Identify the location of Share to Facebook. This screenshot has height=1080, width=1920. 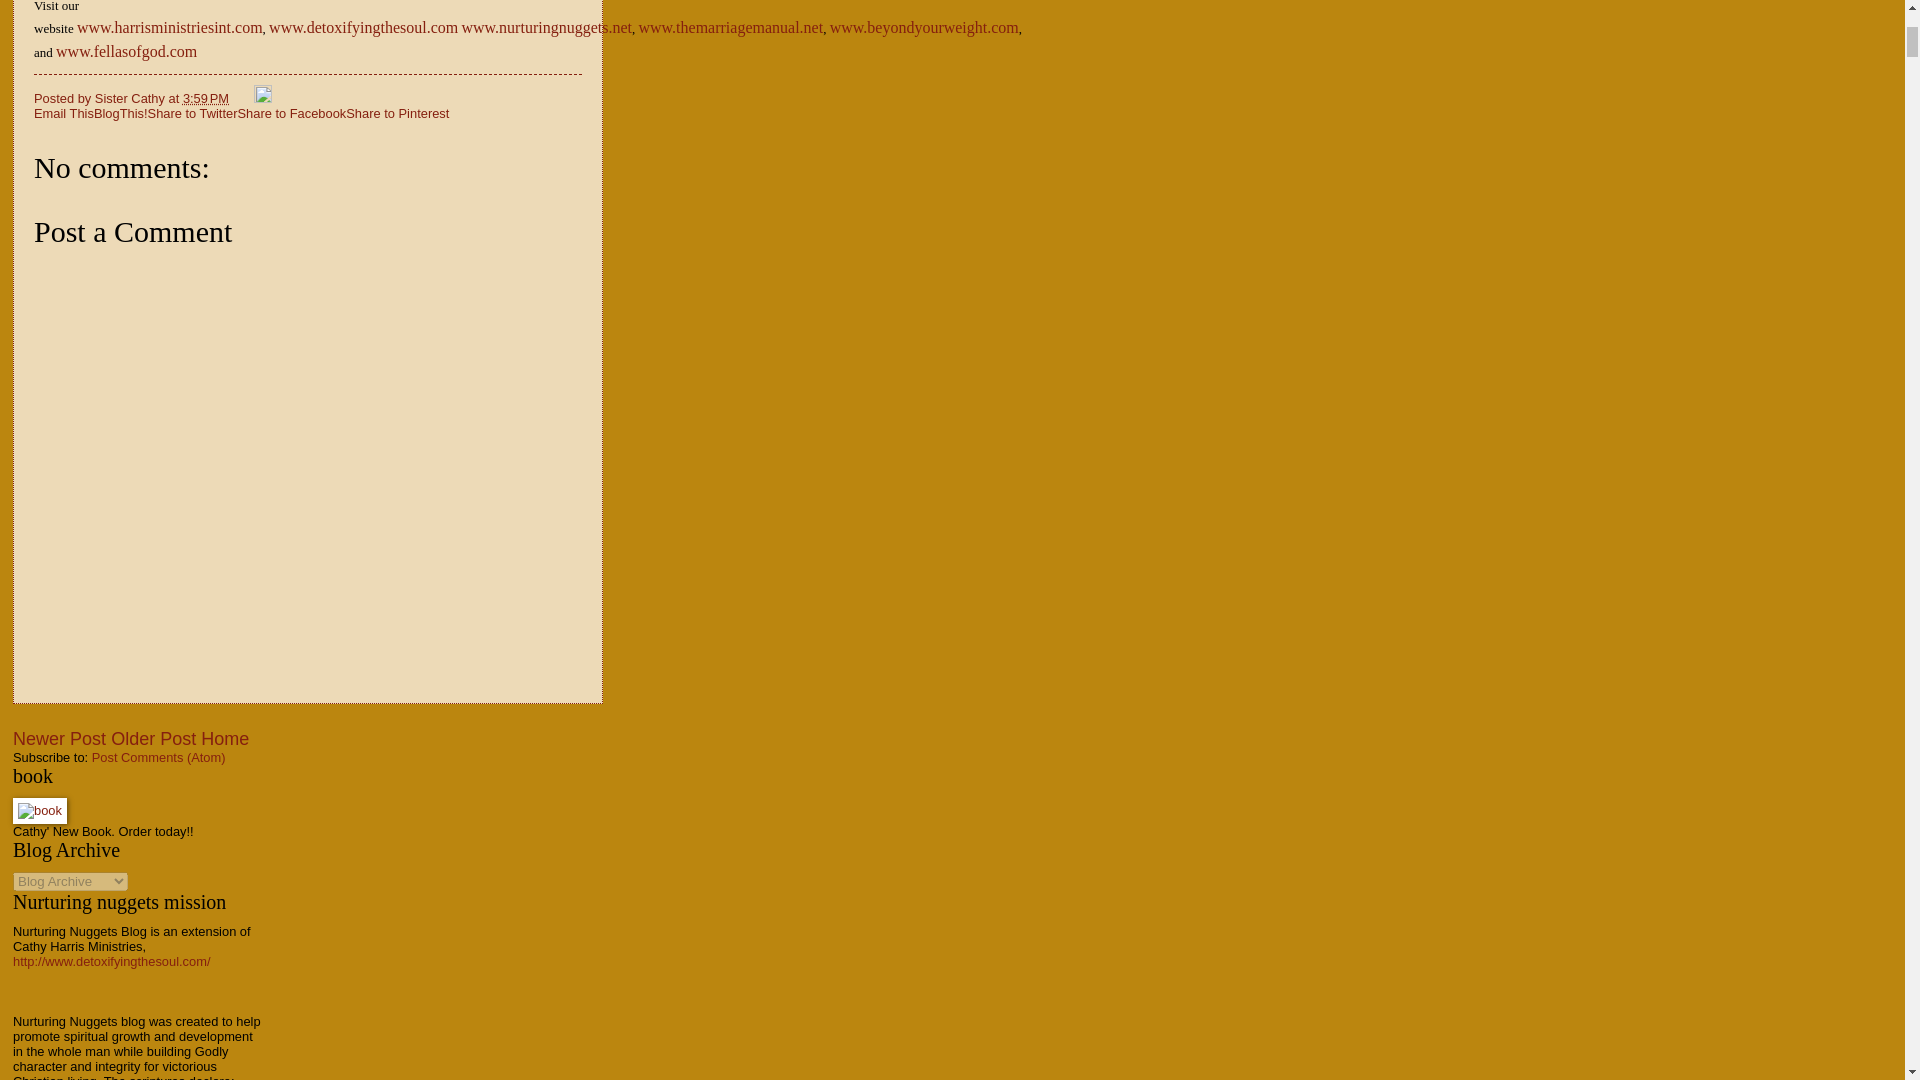
(290, 112).